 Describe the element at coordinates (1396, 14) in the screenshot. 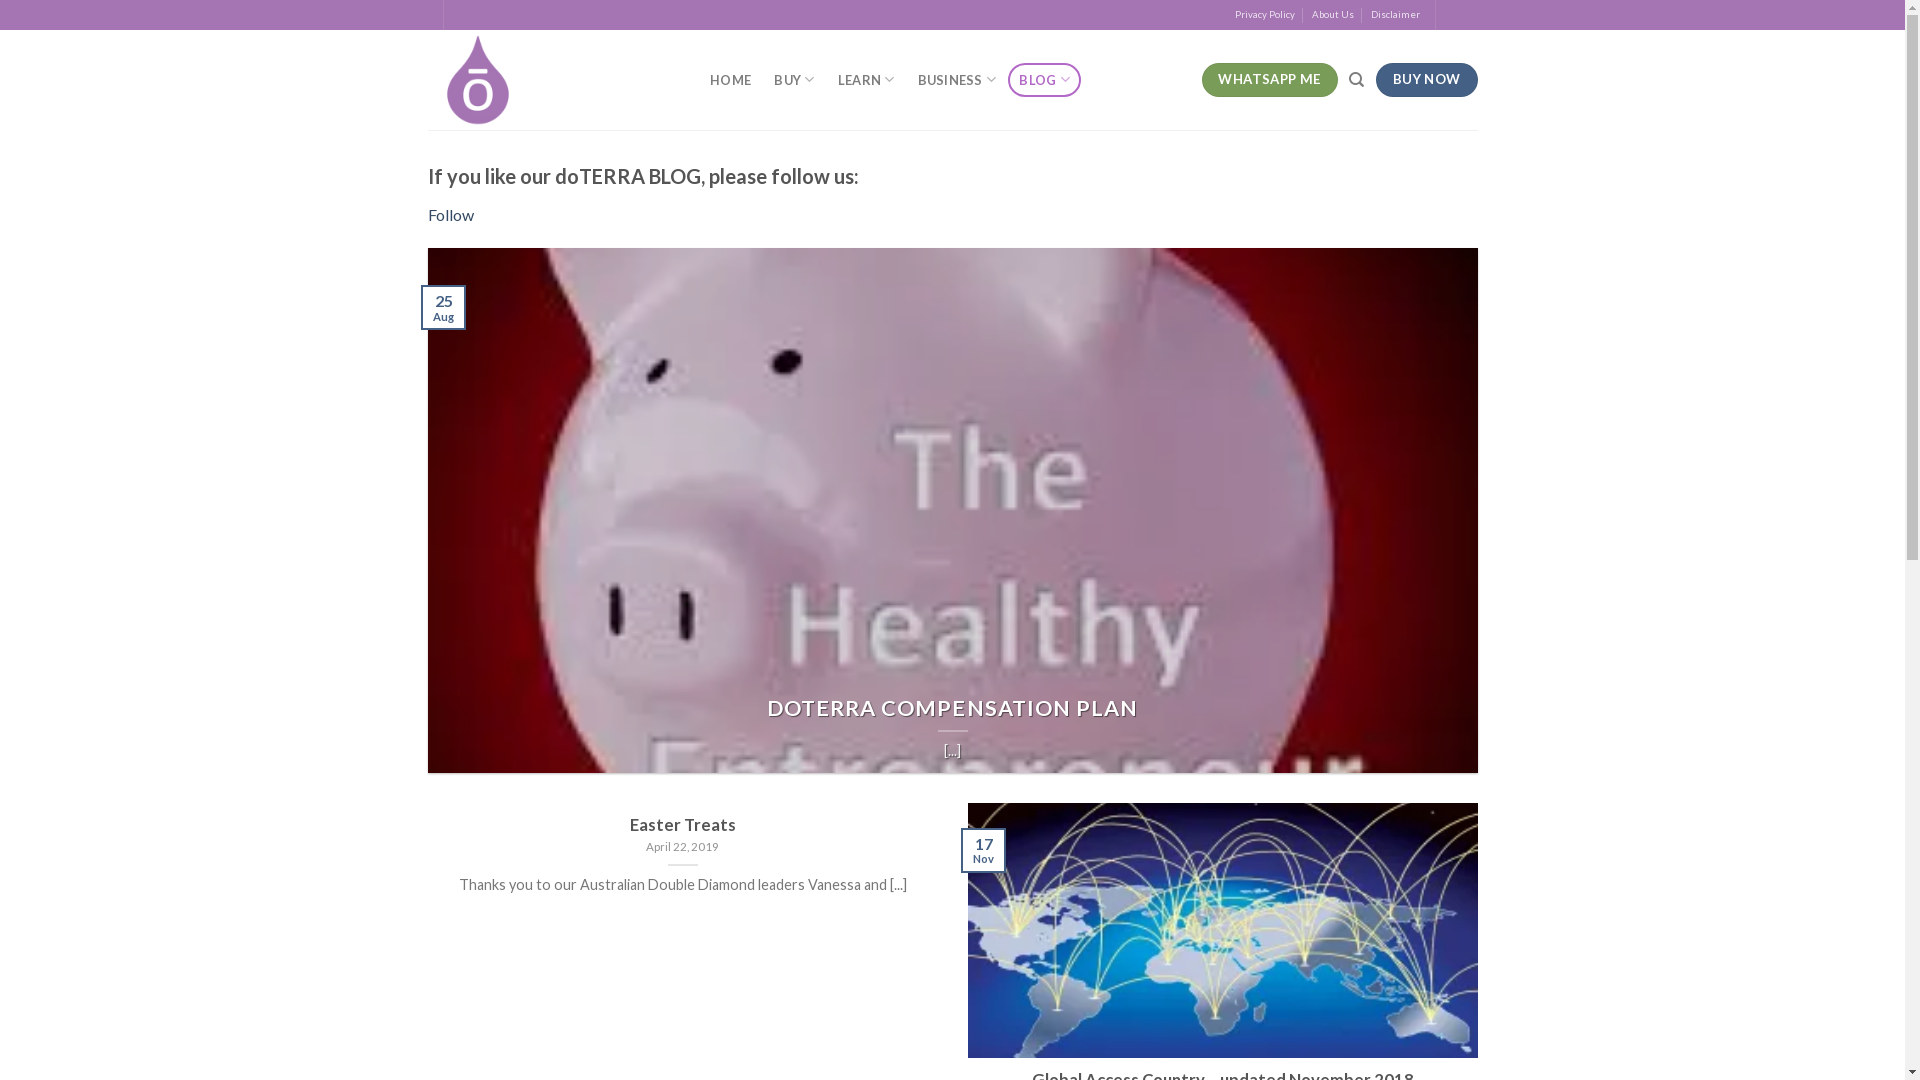

I see `Disclaimer` at that location.